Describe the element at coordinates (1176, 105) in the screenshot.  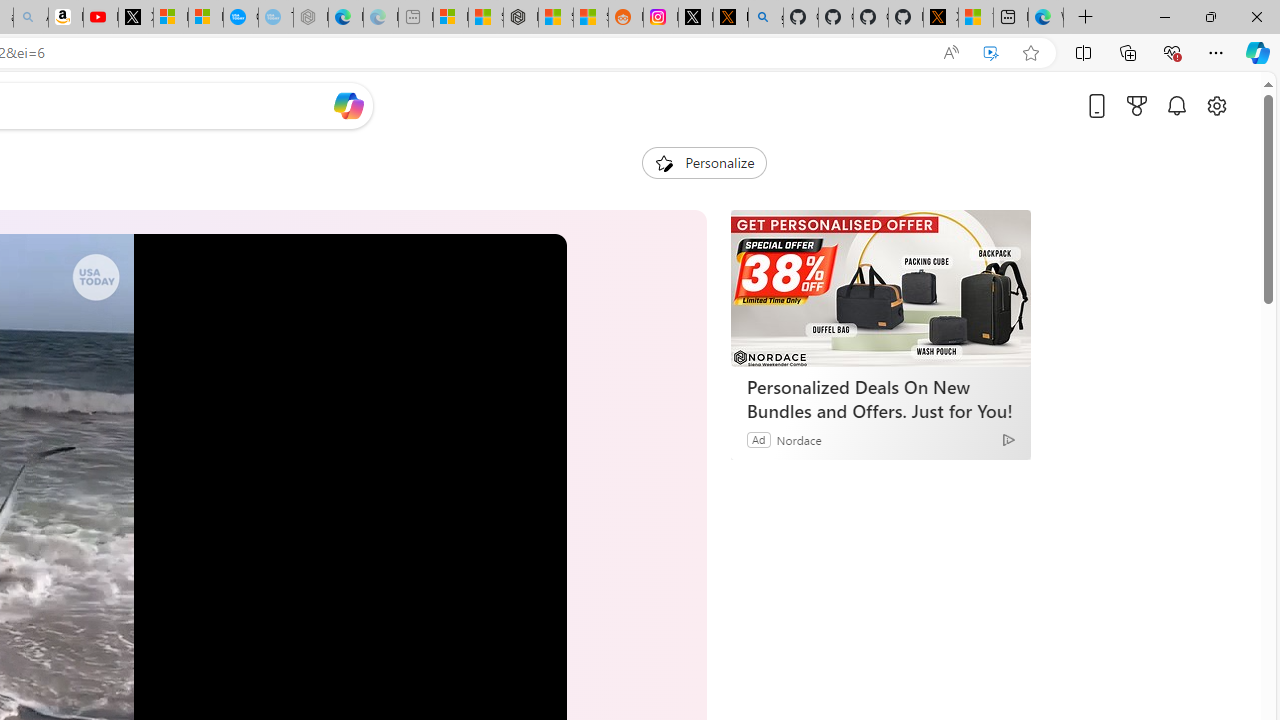
I see `Notifications` at that location.